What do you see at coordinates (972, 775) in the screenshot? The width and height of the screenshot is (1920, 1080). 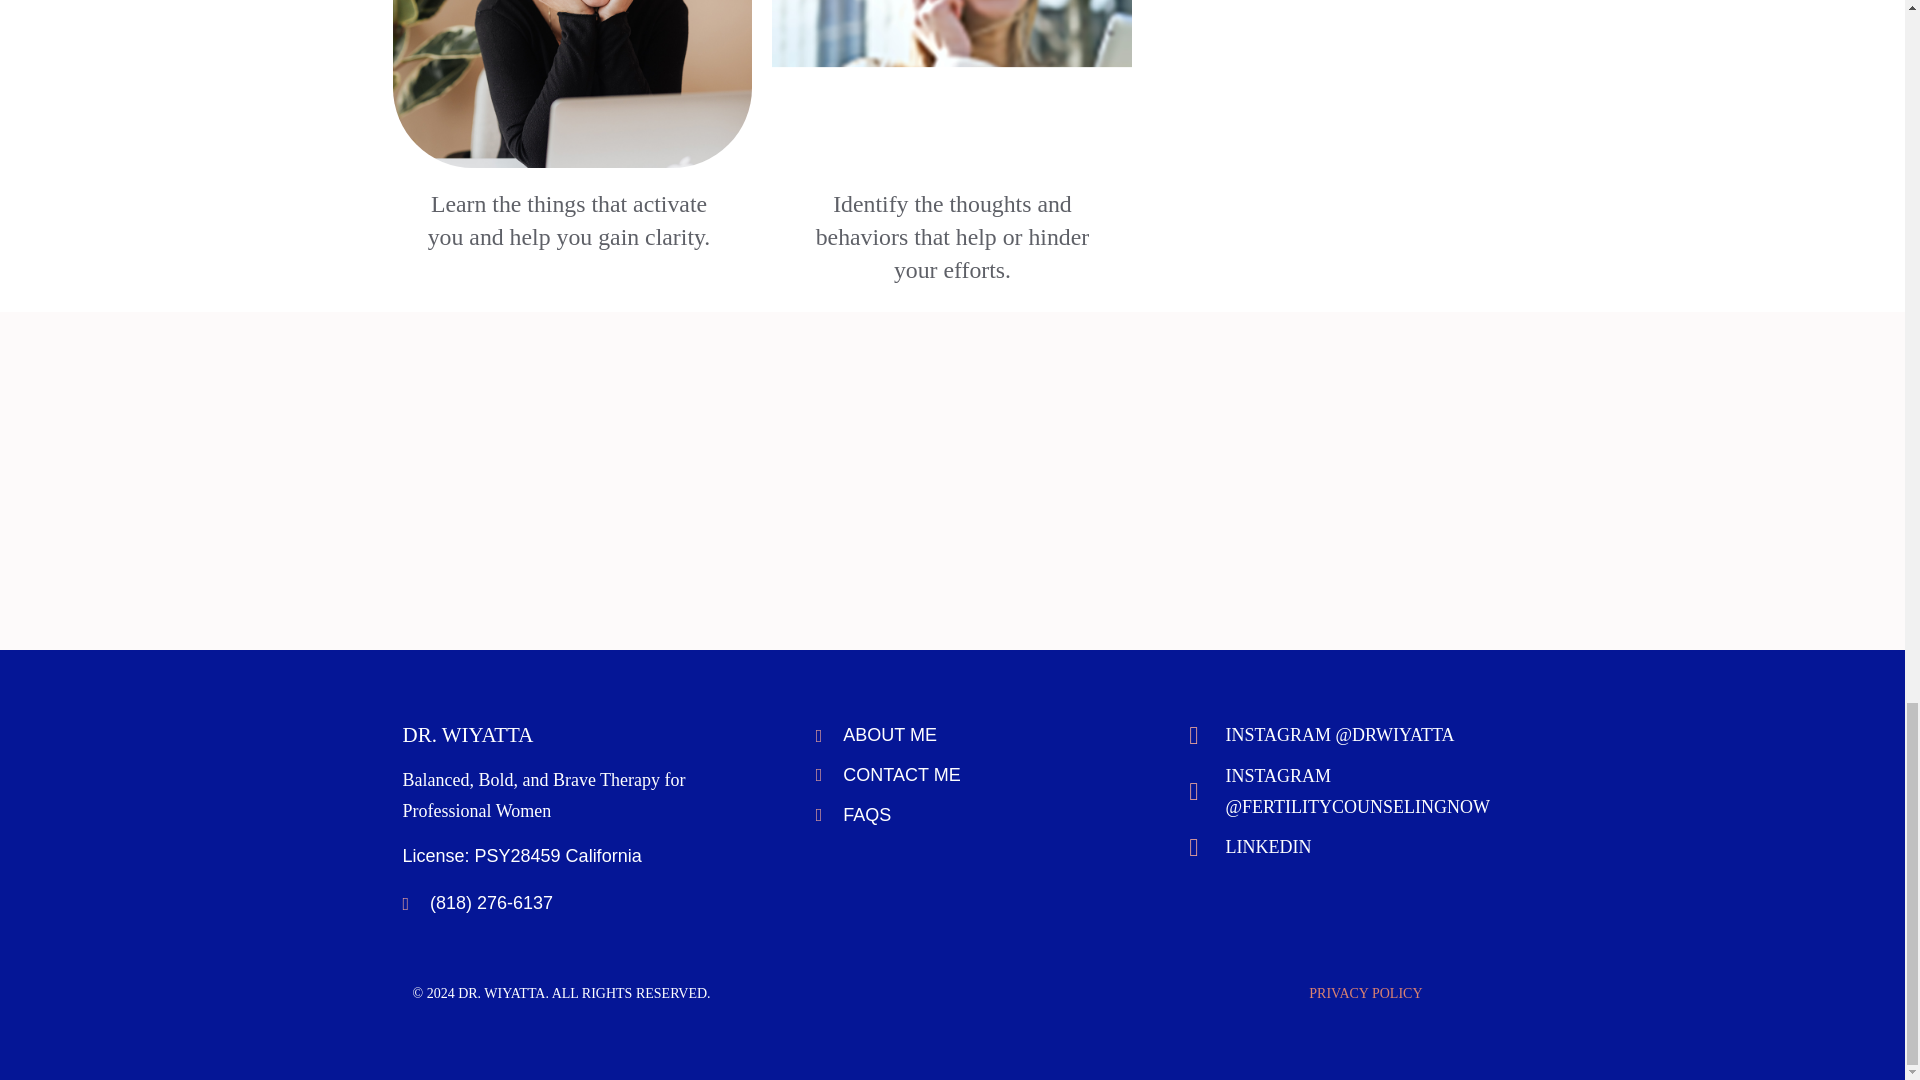 I see `CONTACT ME` at bounding box center [972, 775].